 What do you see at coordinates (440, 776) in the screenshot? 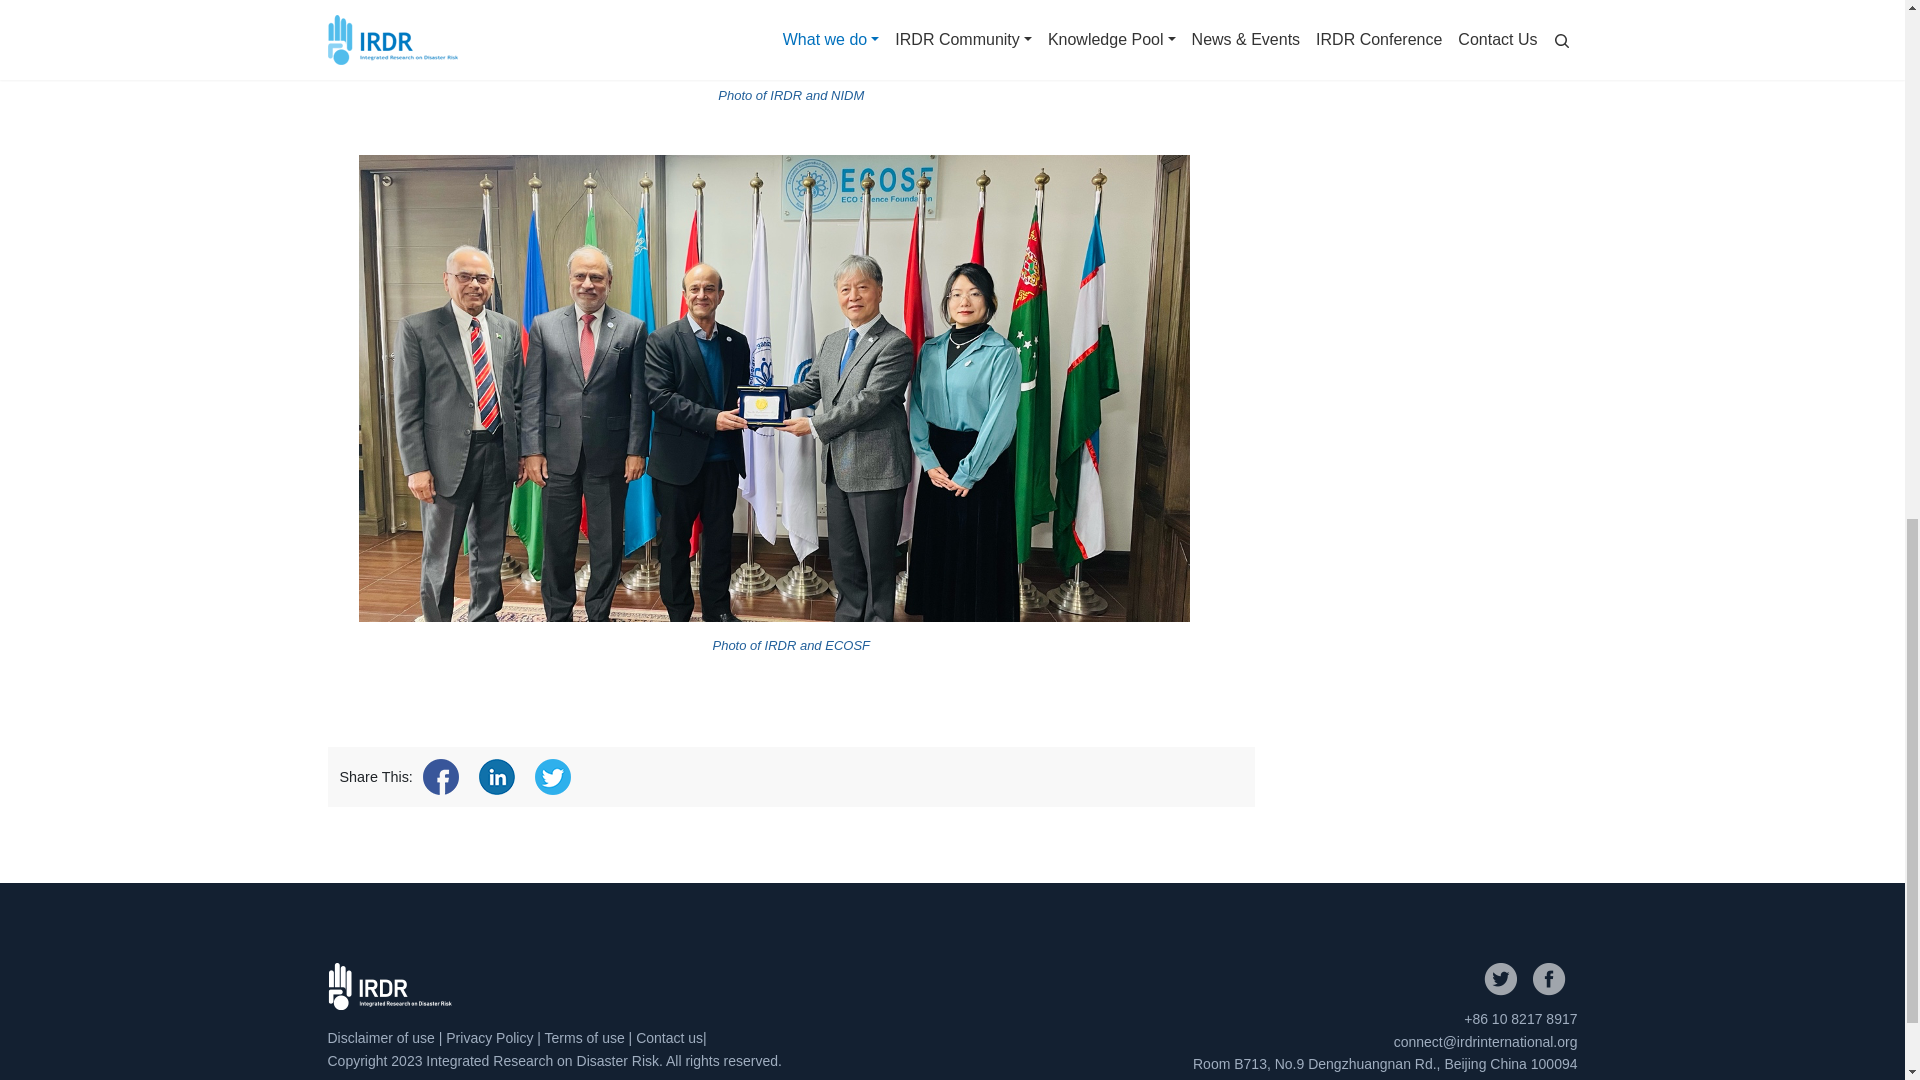
I see `Share this page on Facebook` at bounding box center [440, 776].